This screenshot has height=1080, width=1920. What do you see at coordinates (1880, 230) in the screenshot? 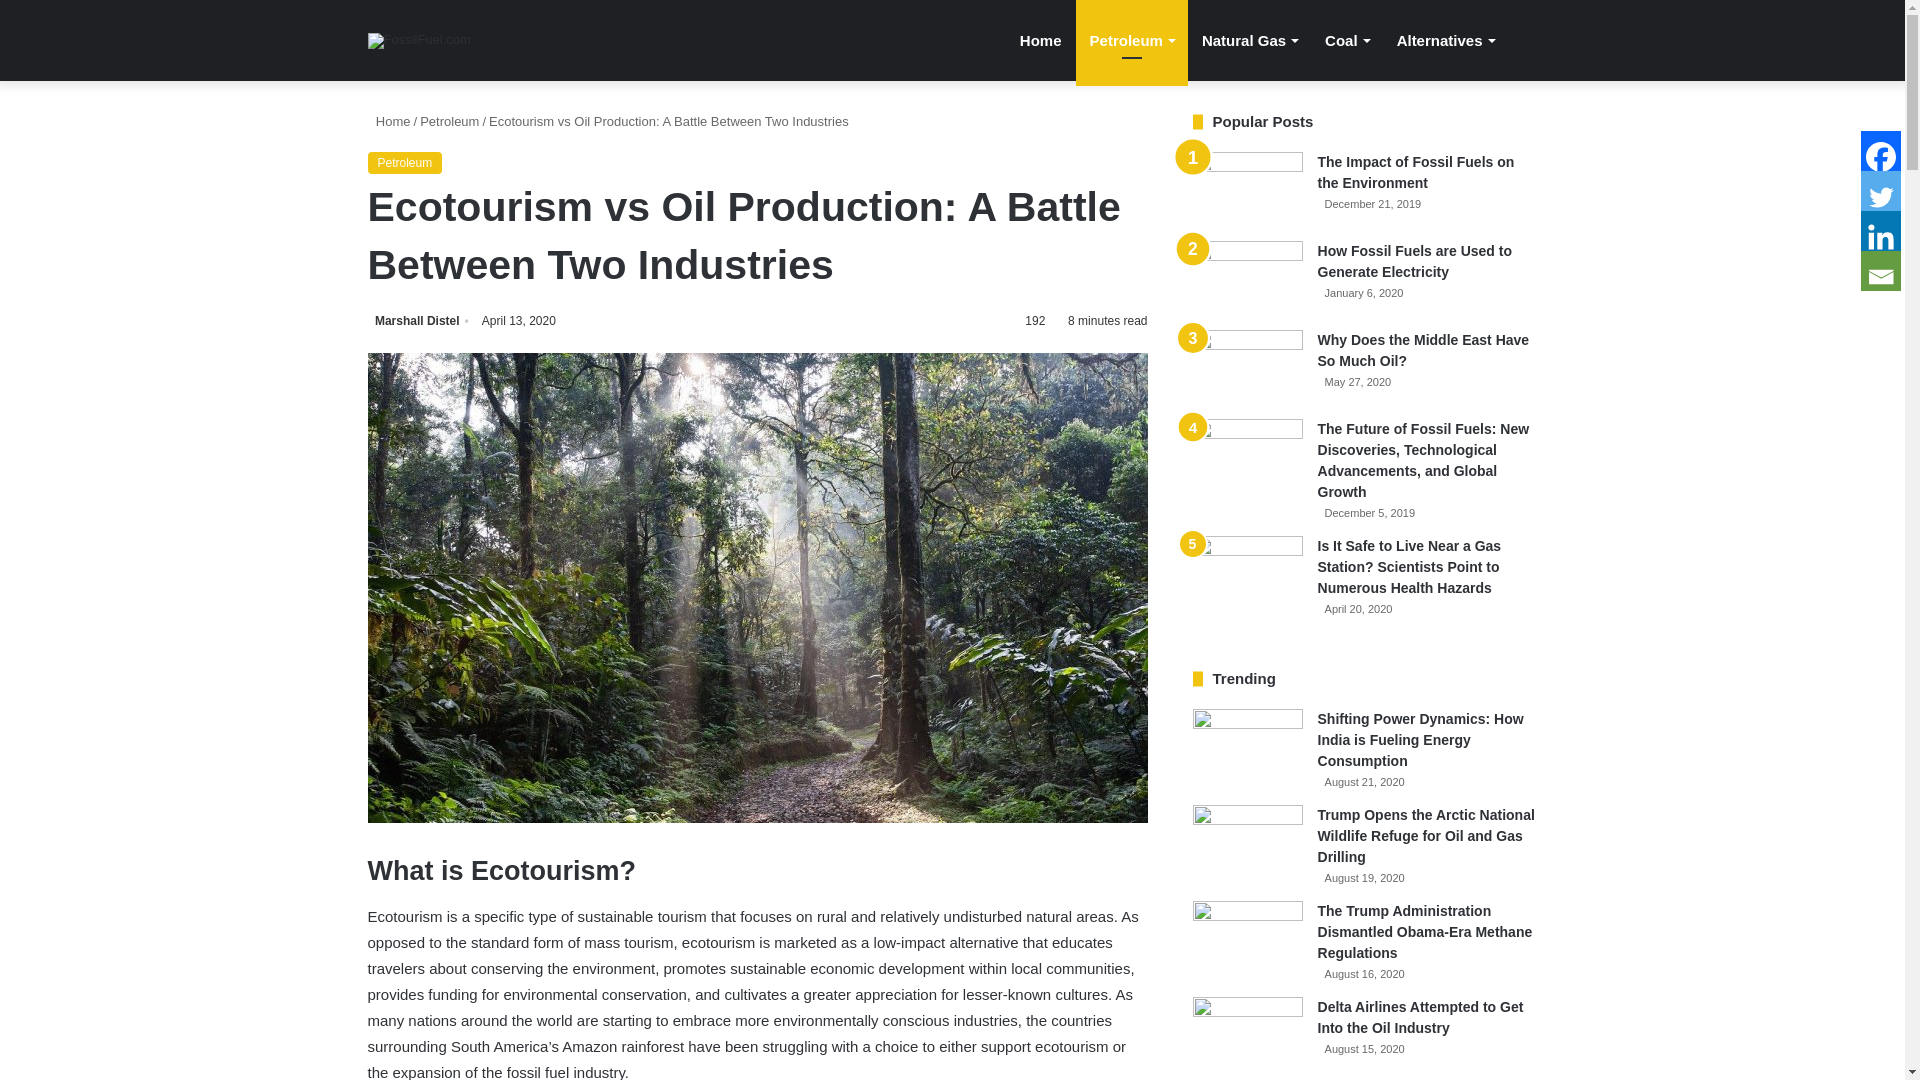
I see `Linkedin` at bounding box center [1880, 230].